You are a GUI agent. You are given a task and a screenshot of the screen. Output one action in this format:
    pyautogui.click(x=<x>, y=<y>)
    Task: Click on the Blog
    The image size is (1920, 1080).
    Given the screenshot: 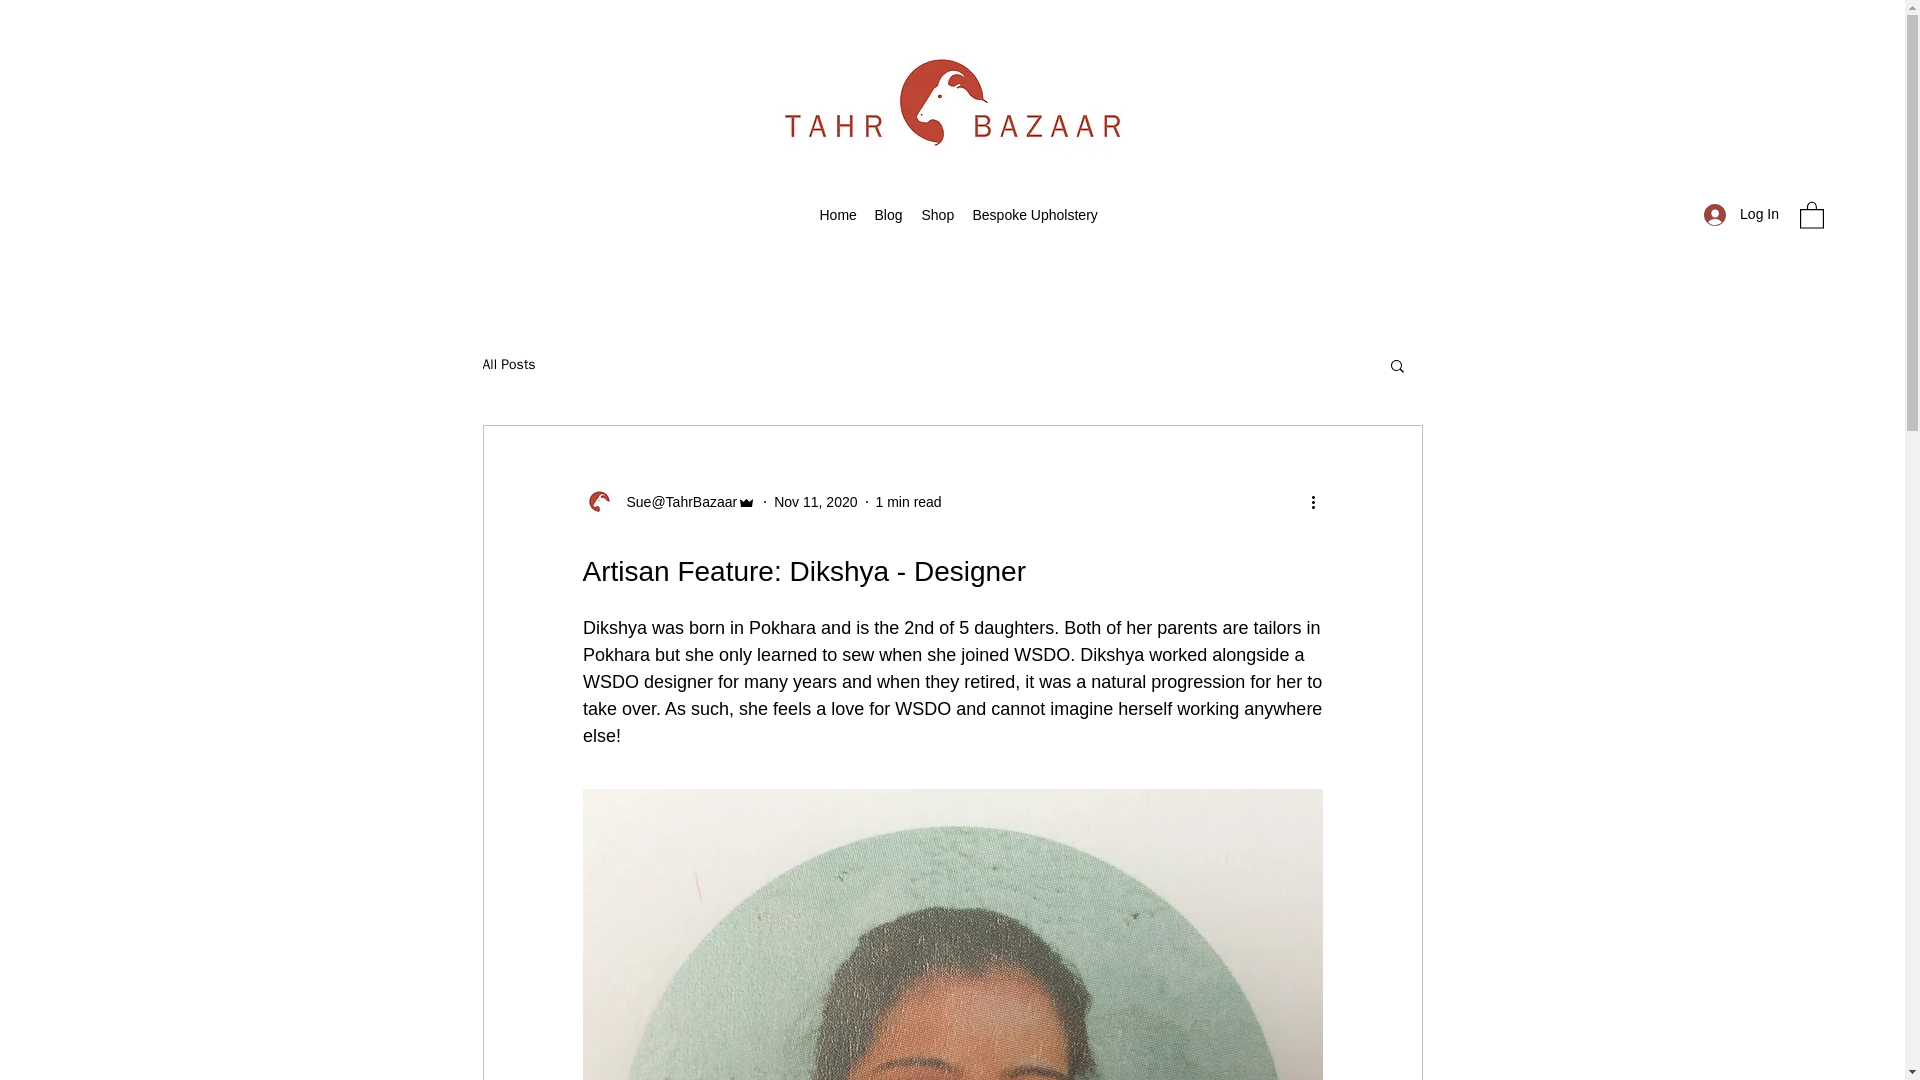 What is the action you would take?
    pyautogui.click(x=887, y=214)
    